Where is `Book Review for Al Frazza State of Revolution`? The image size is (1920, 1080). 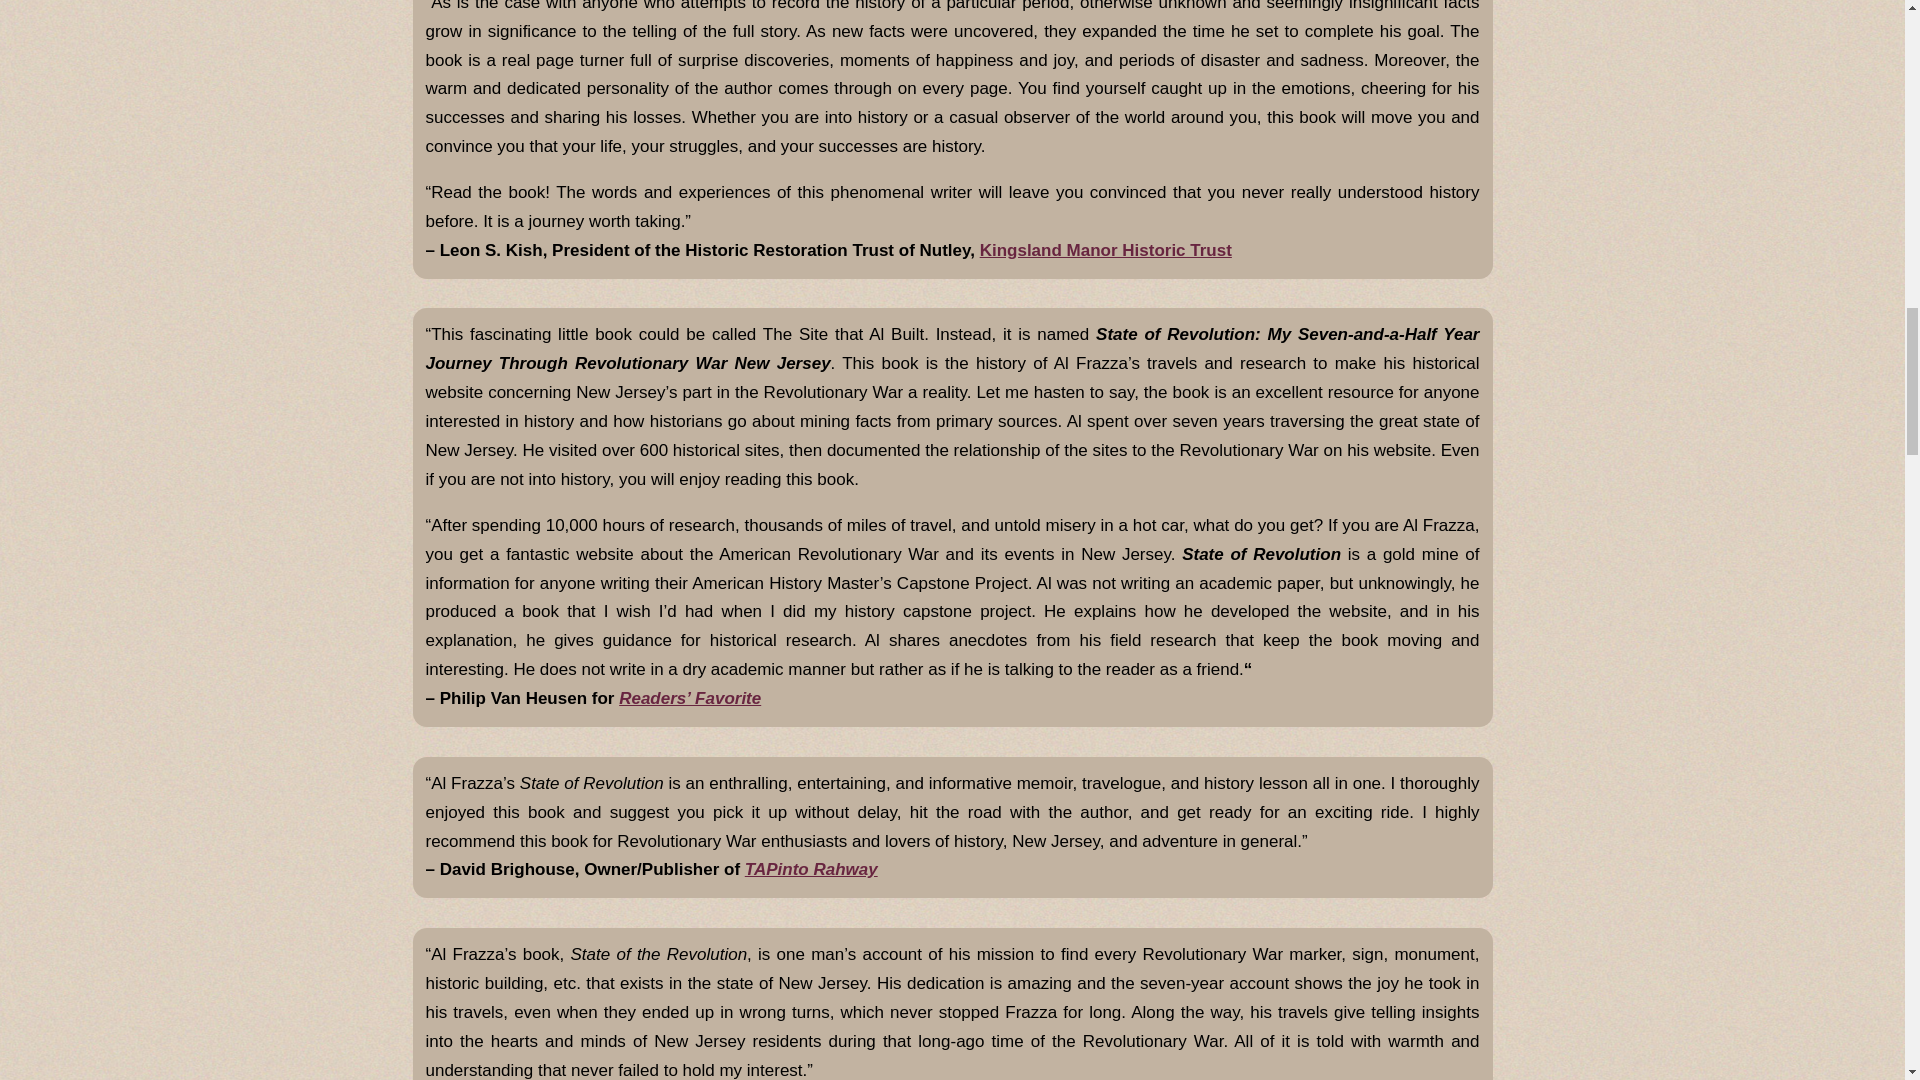
Book Review for Al Frazza State of Revolution is located at coordinates (689, 698).